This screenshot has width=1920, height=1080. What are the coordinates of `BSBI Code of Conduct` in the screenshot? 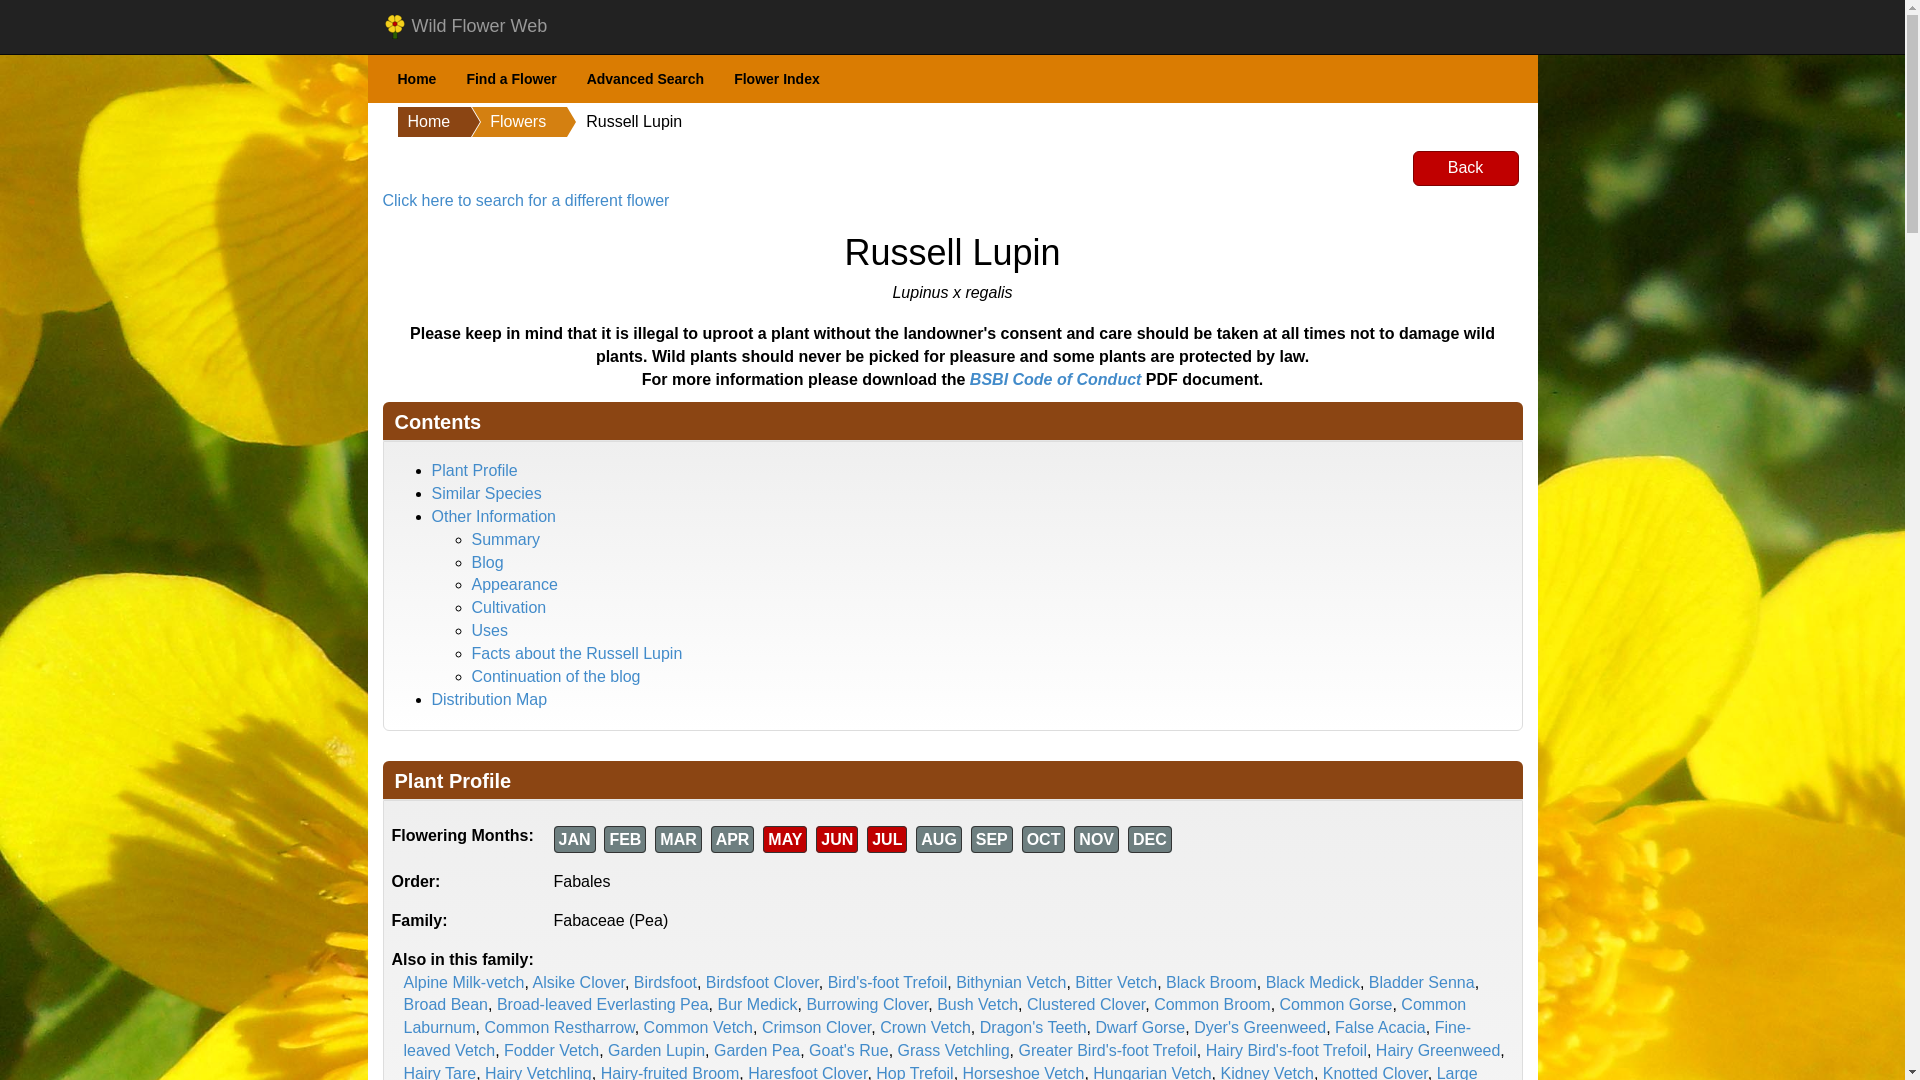 It's located at (1056, 379).